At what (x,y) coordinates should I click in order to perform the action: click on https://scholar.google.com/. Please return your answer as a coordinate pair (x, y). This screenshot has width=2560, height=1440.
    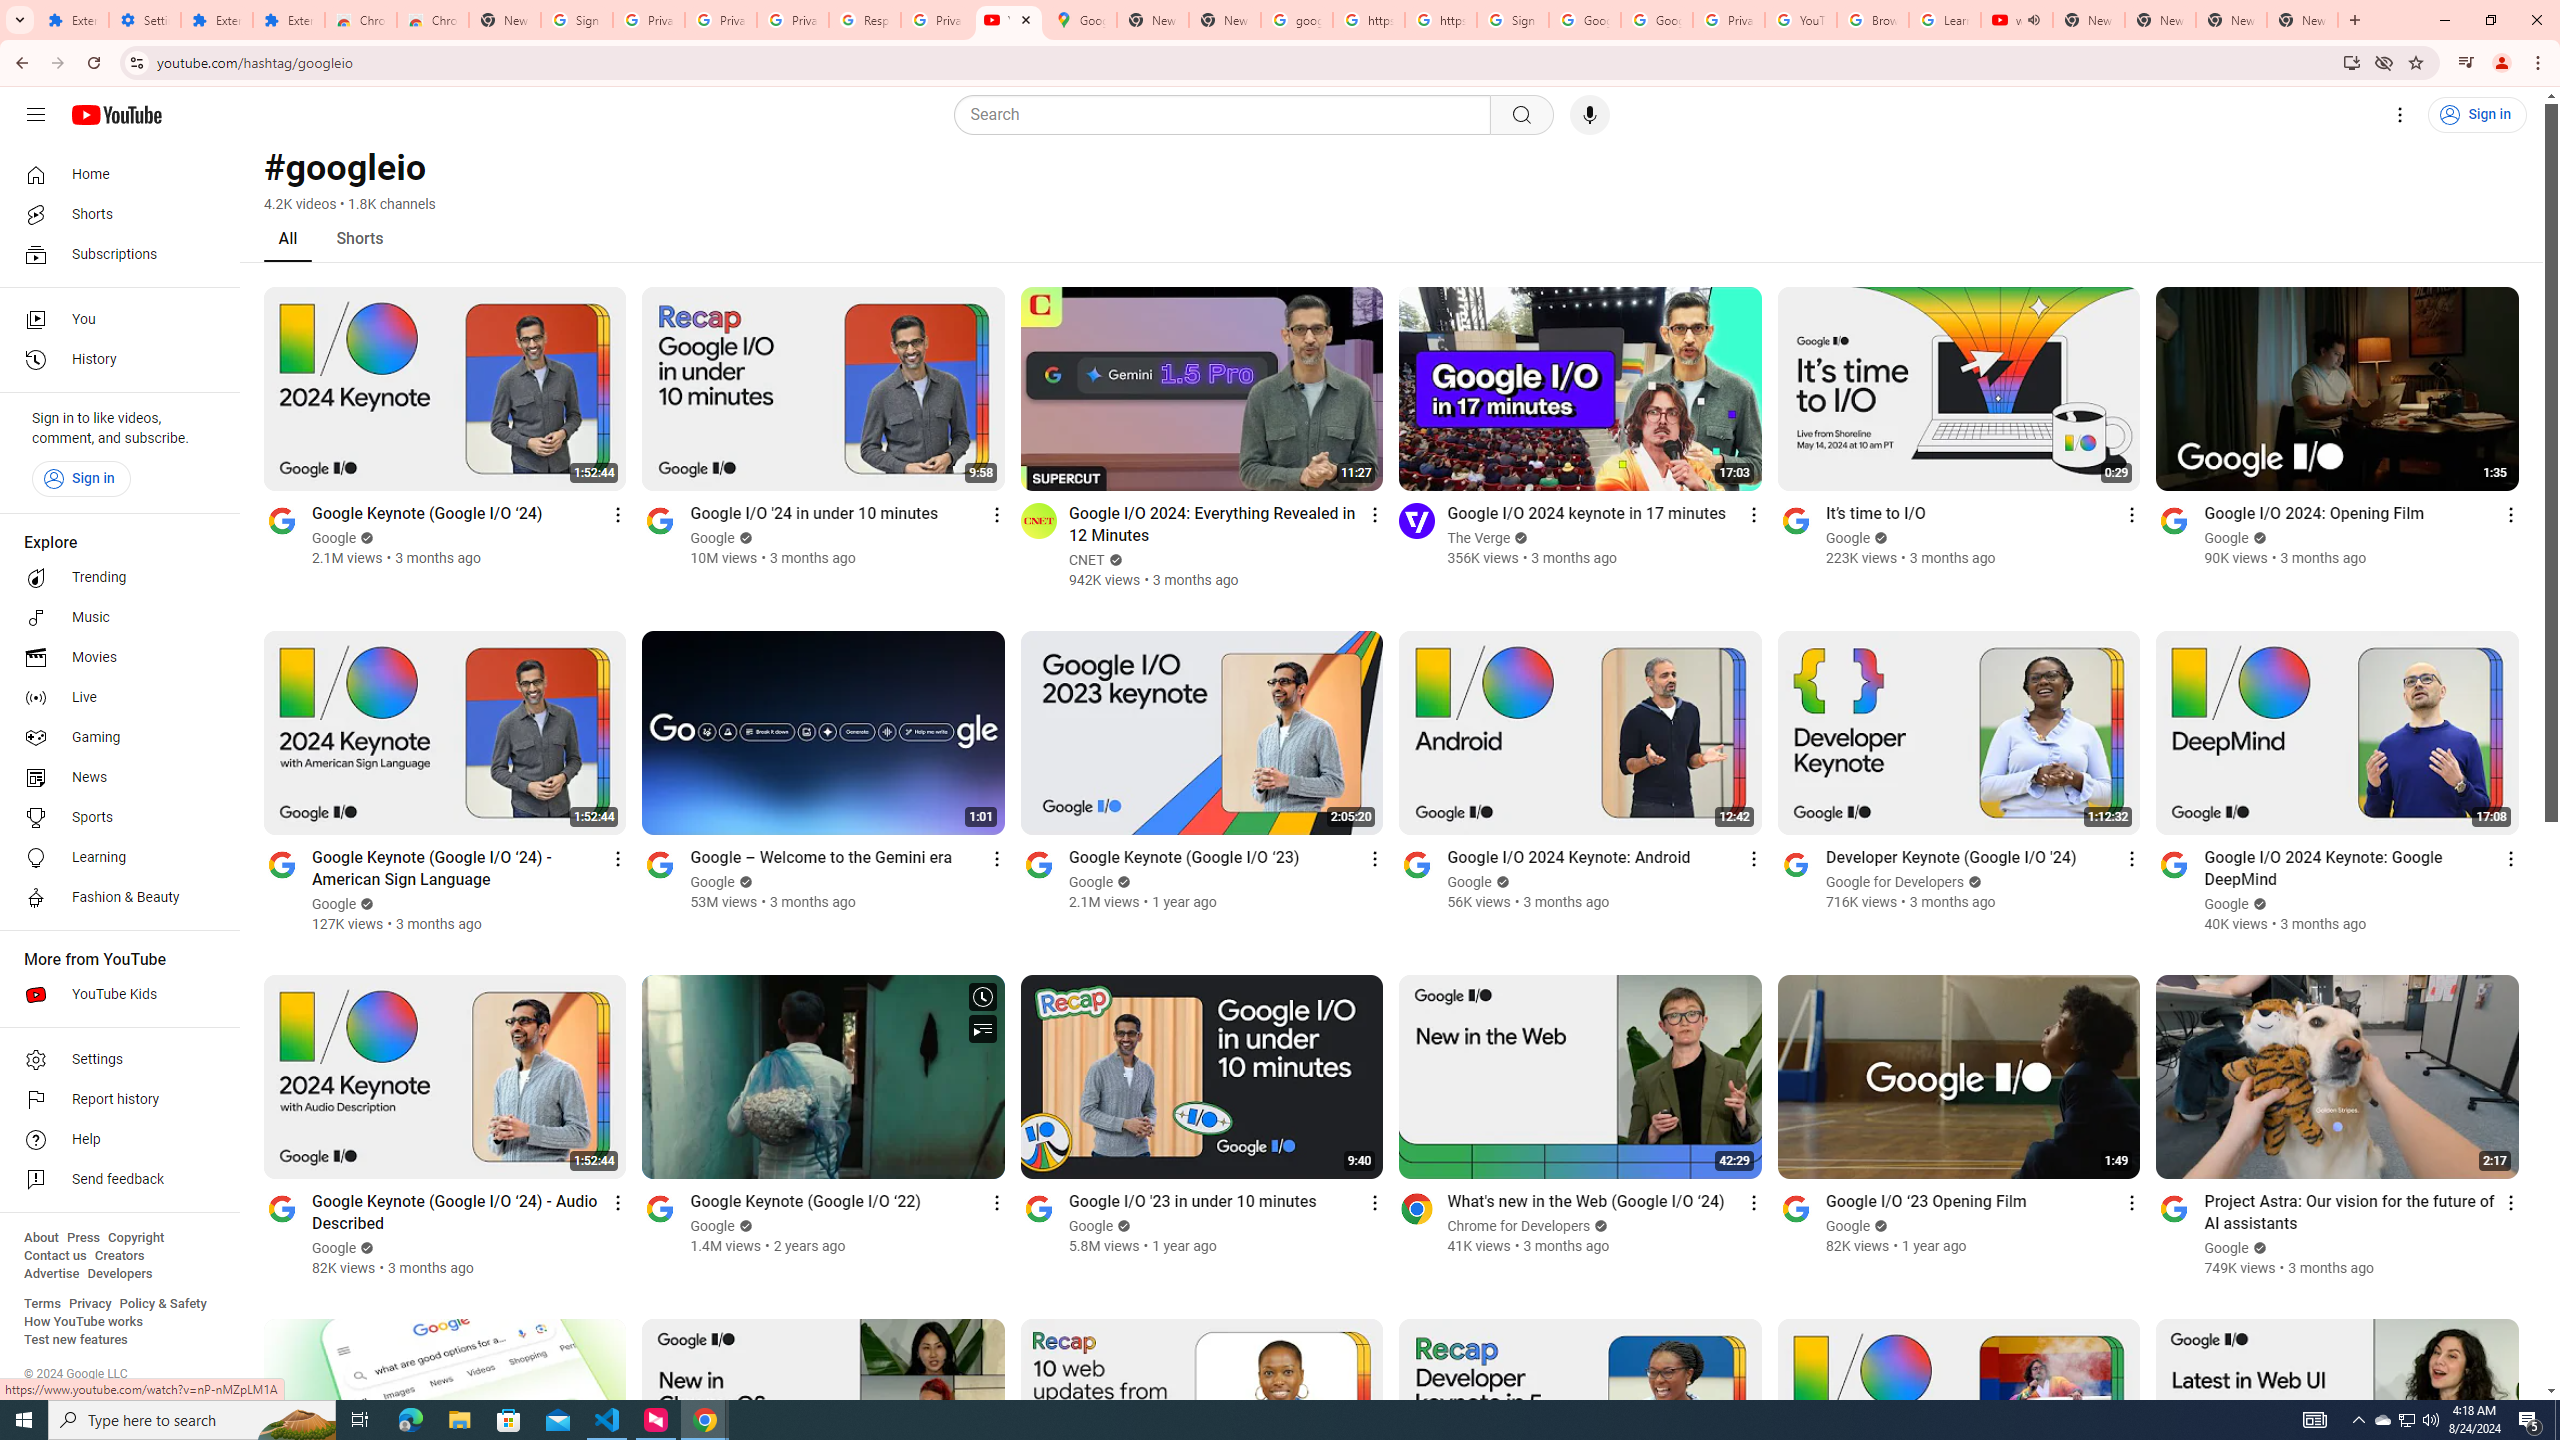
    Looking at the image, I should click on (1368, 20).